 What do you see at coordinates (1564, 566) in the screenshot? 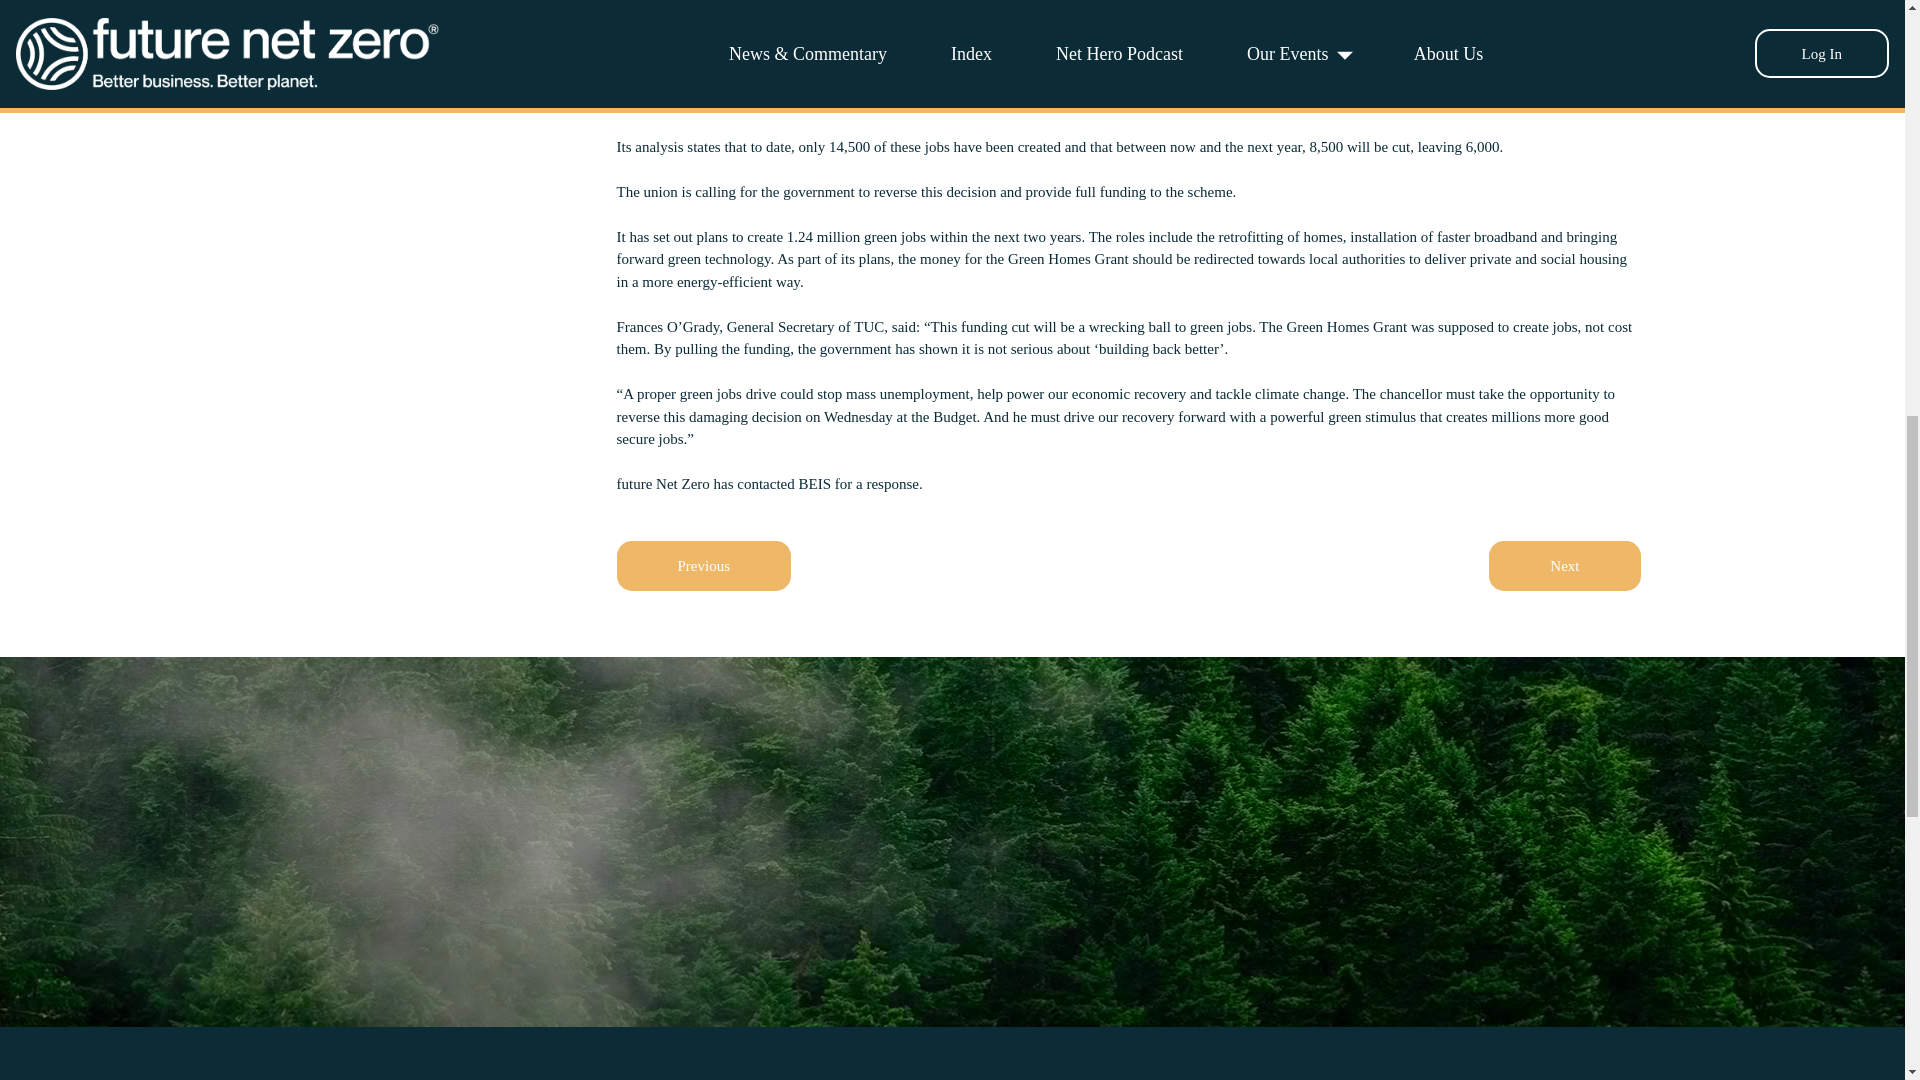
I see `Next` at bounding box center [1564, 566].